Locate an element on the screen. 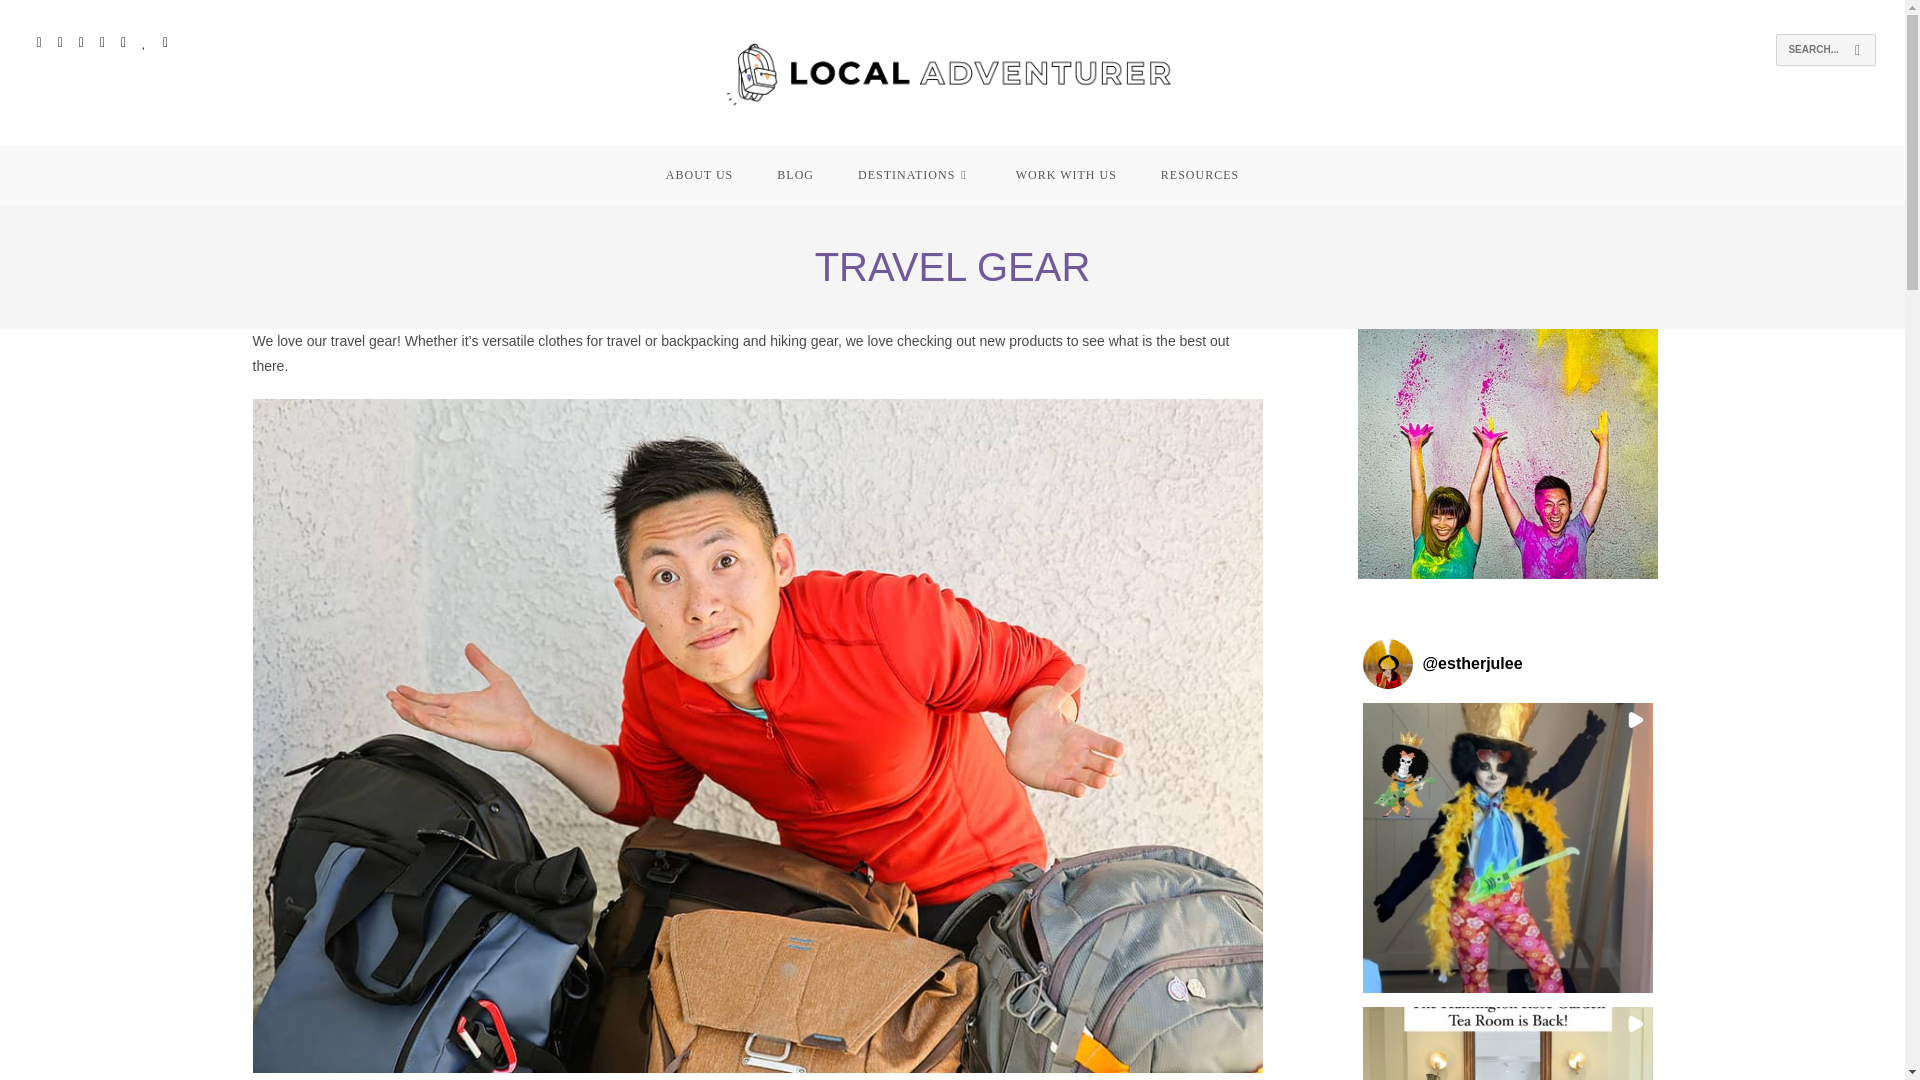  BLOG is located at coordinates (794, 174).